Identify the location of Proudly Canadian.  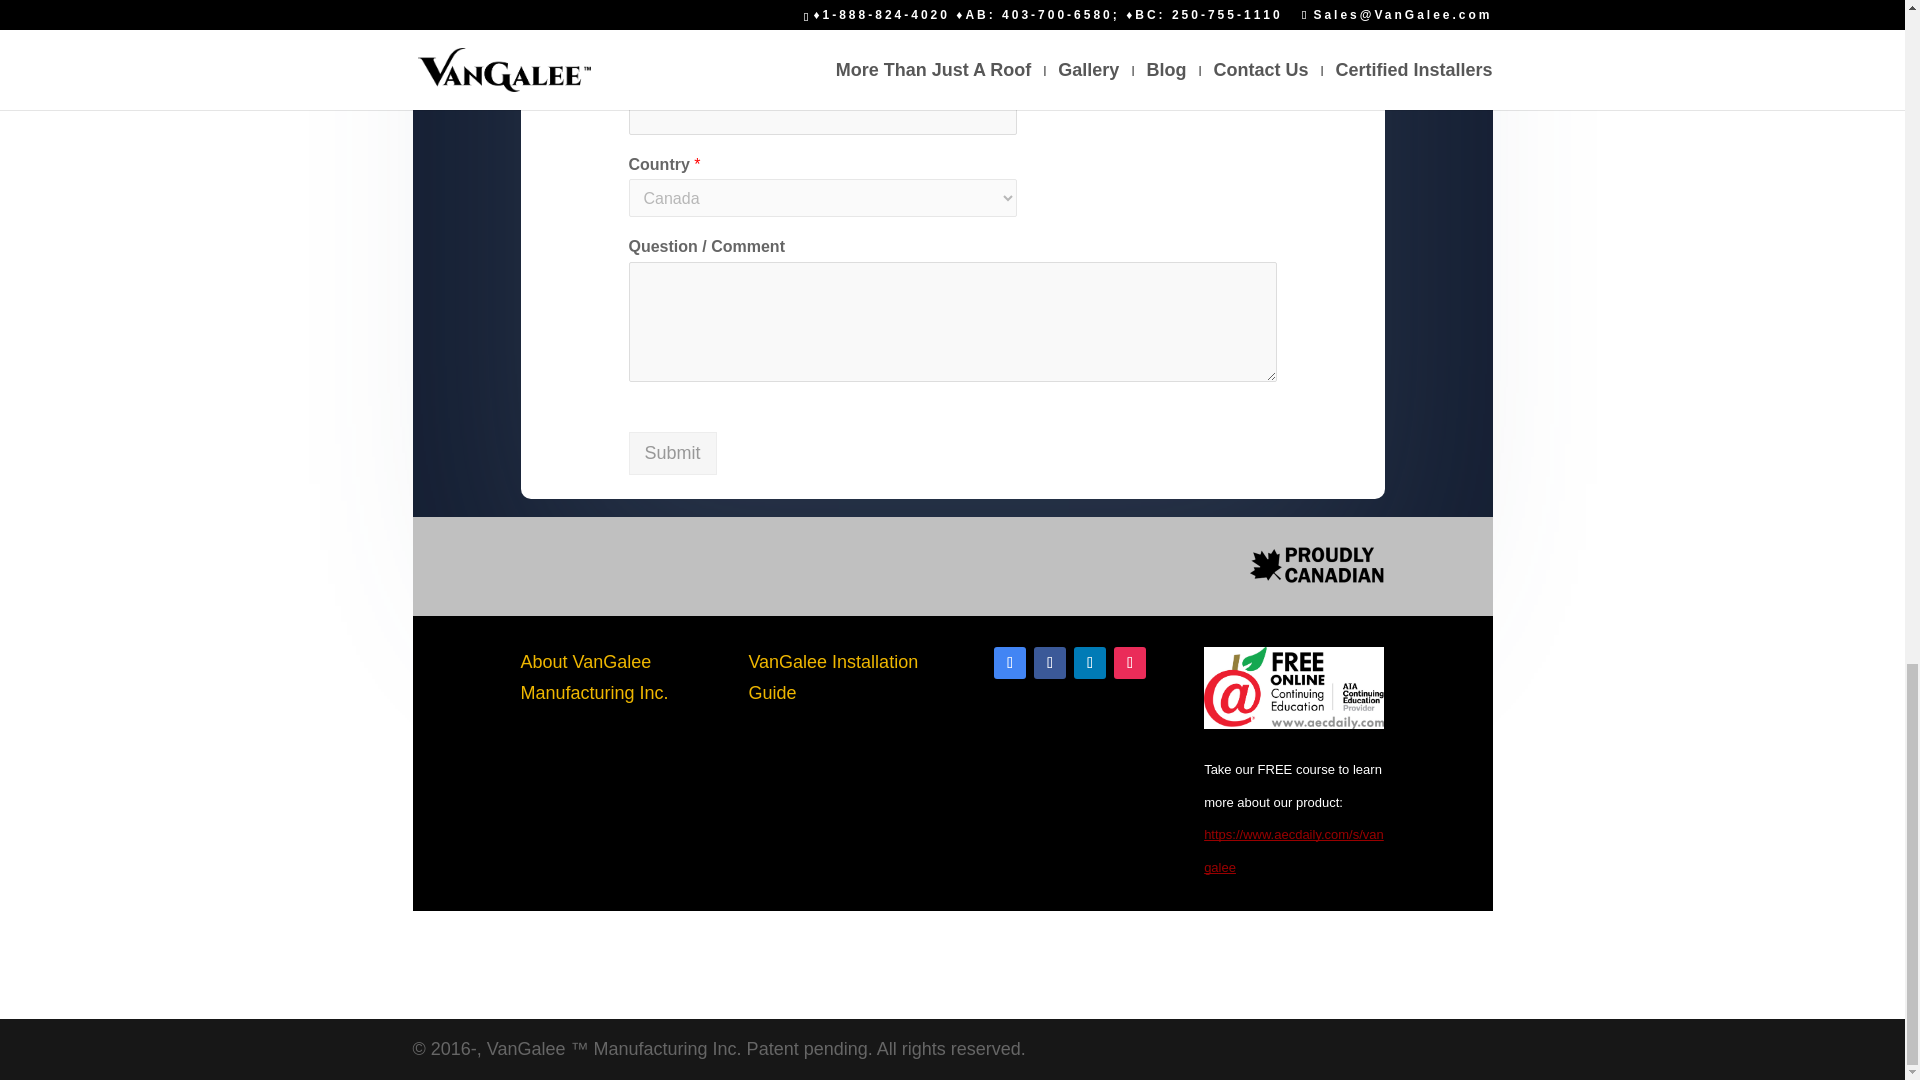
(1316, 566).